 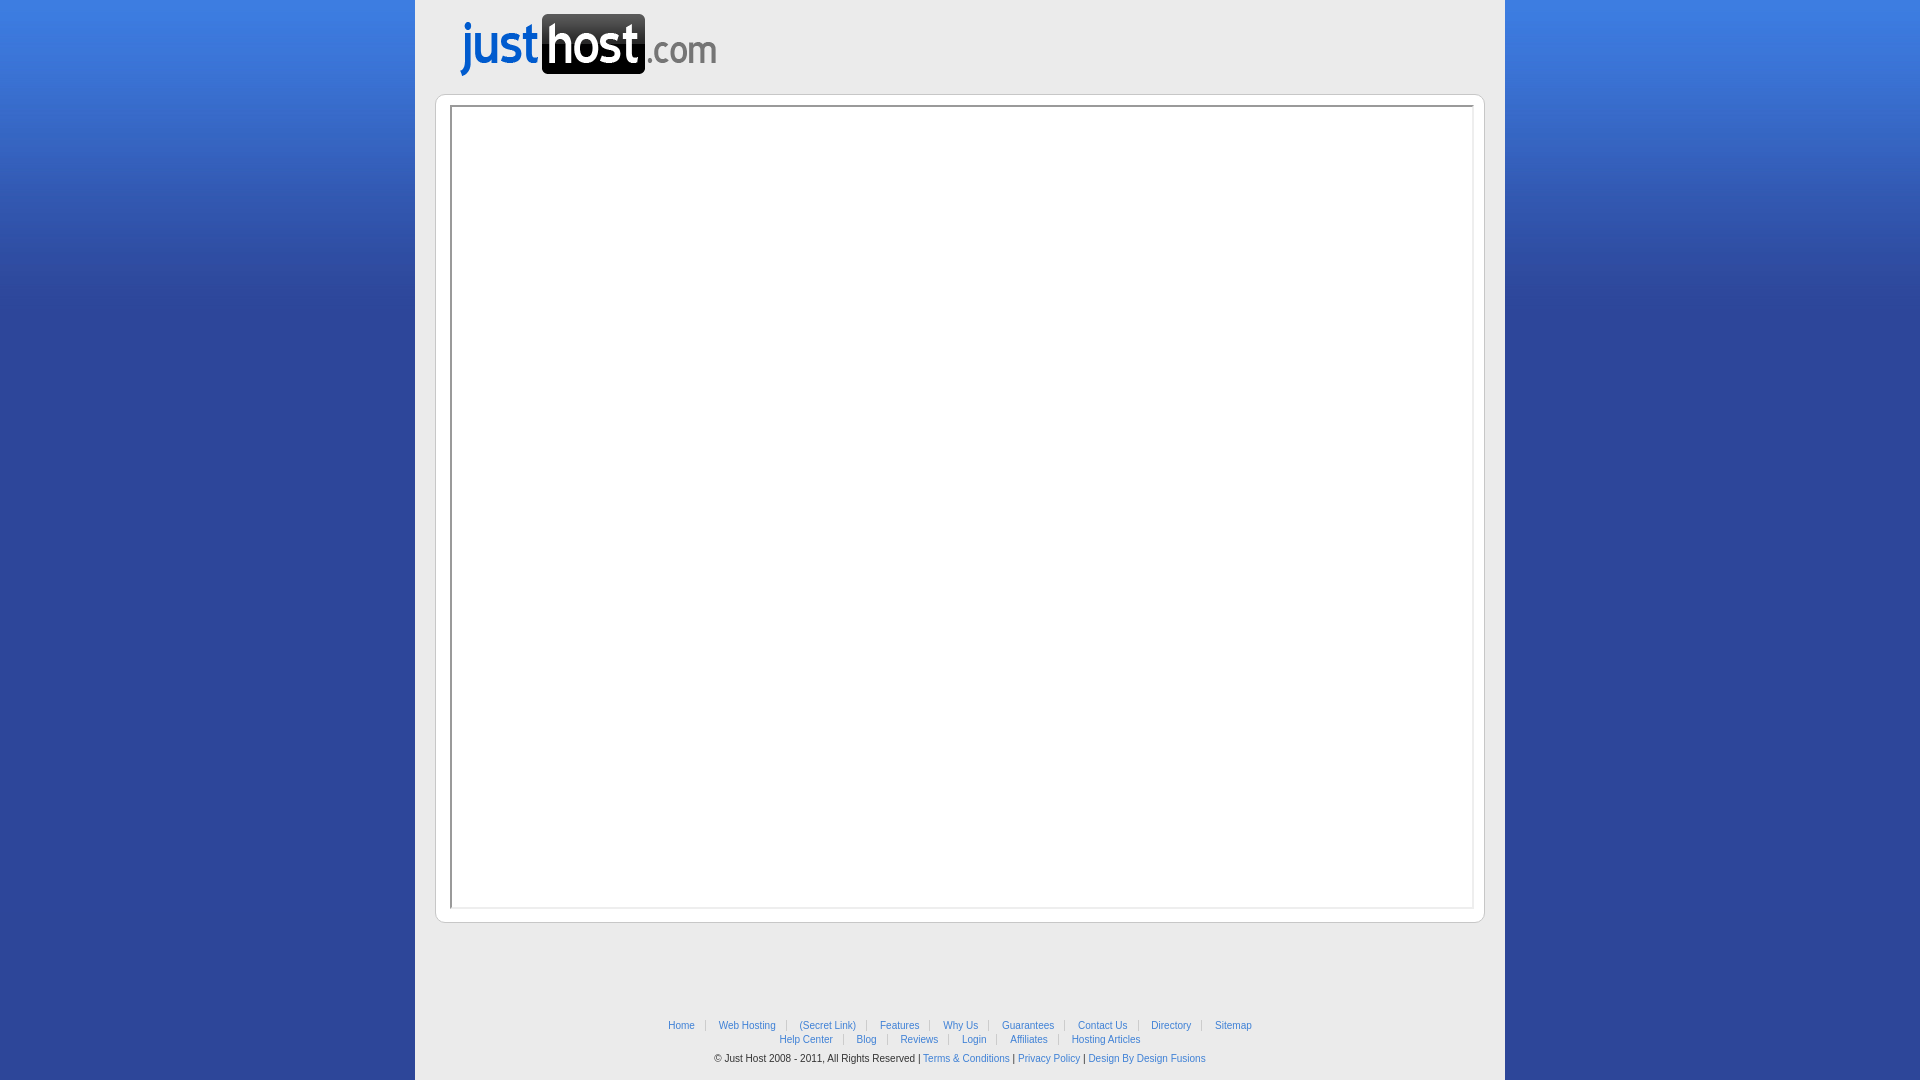 What do you see at coordinates (1028, 1040) in the screenshot?
I see `Affiliates` at bounding box center [1028, 1040].